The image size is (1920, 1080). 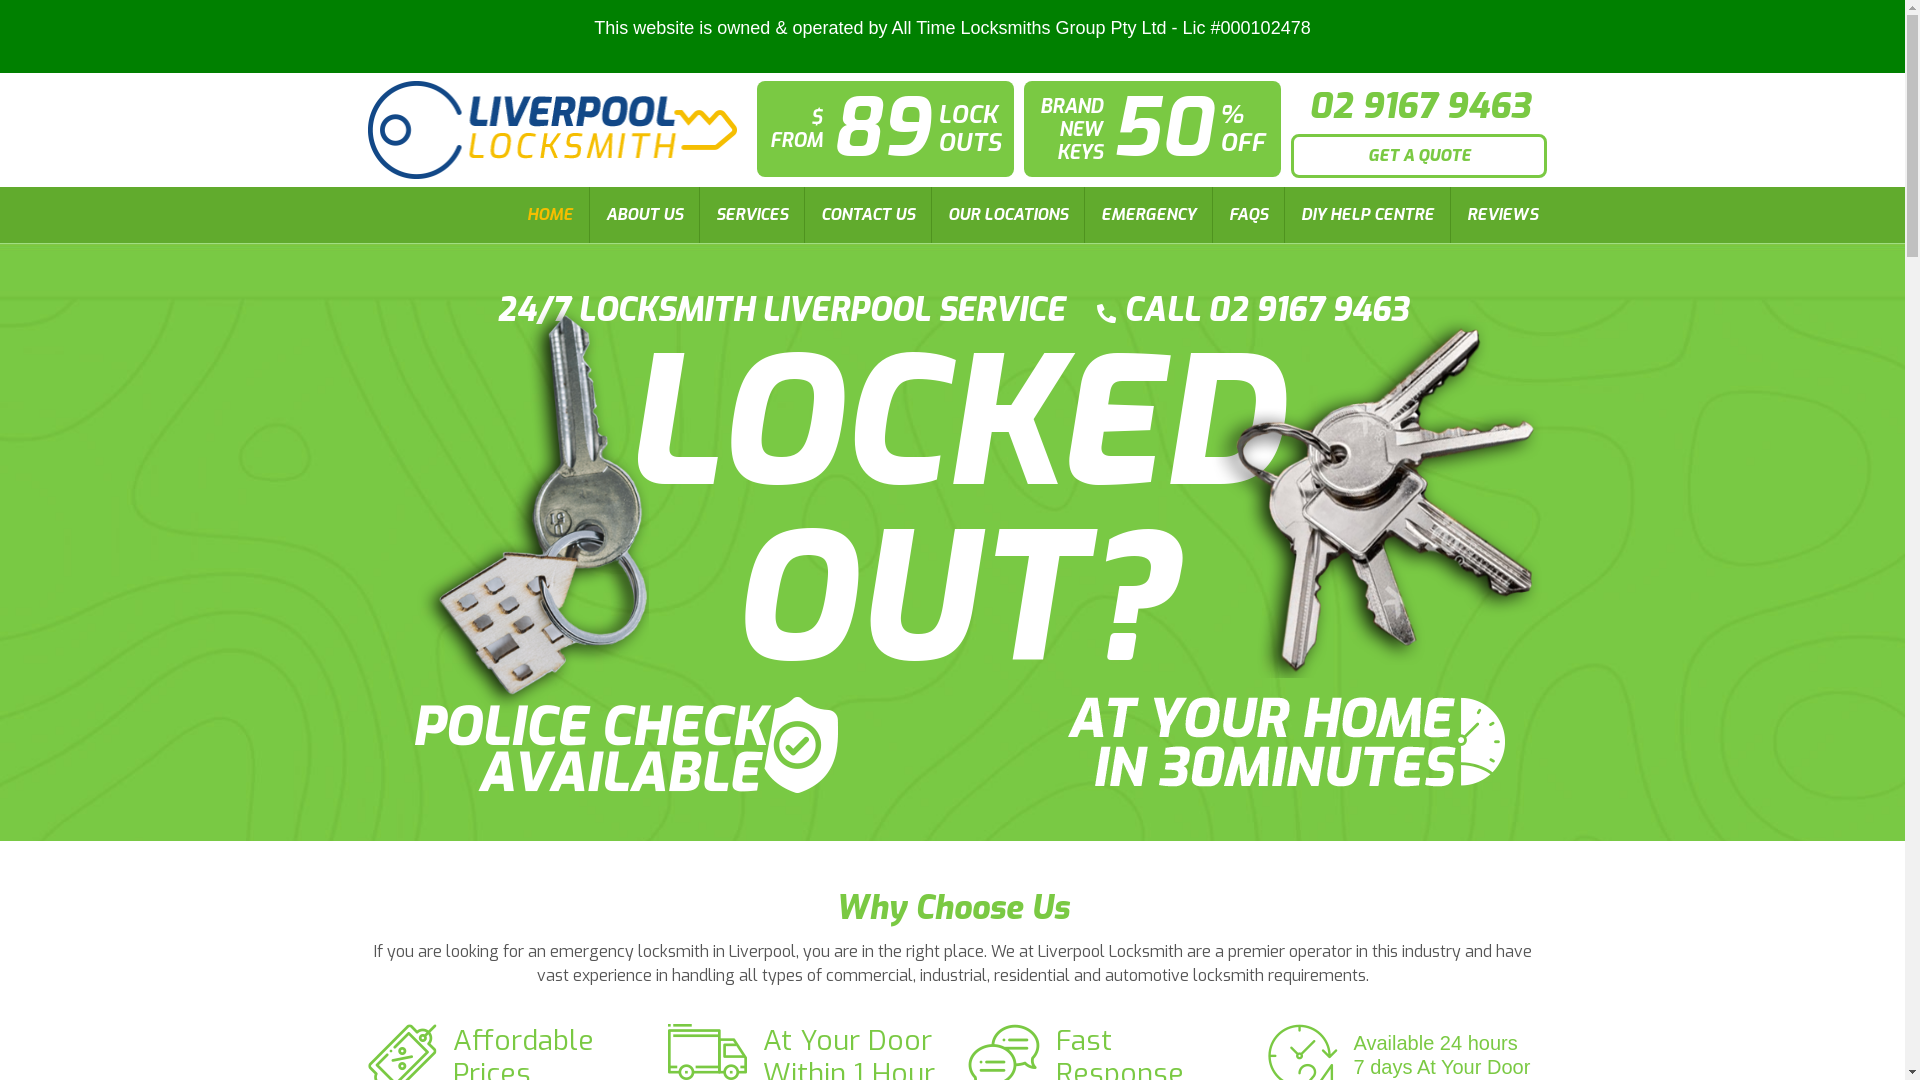 What do you see at coordinates (1248, 214) in the screenshot?
I see `FAQS` at bounding box center [1248, 214].